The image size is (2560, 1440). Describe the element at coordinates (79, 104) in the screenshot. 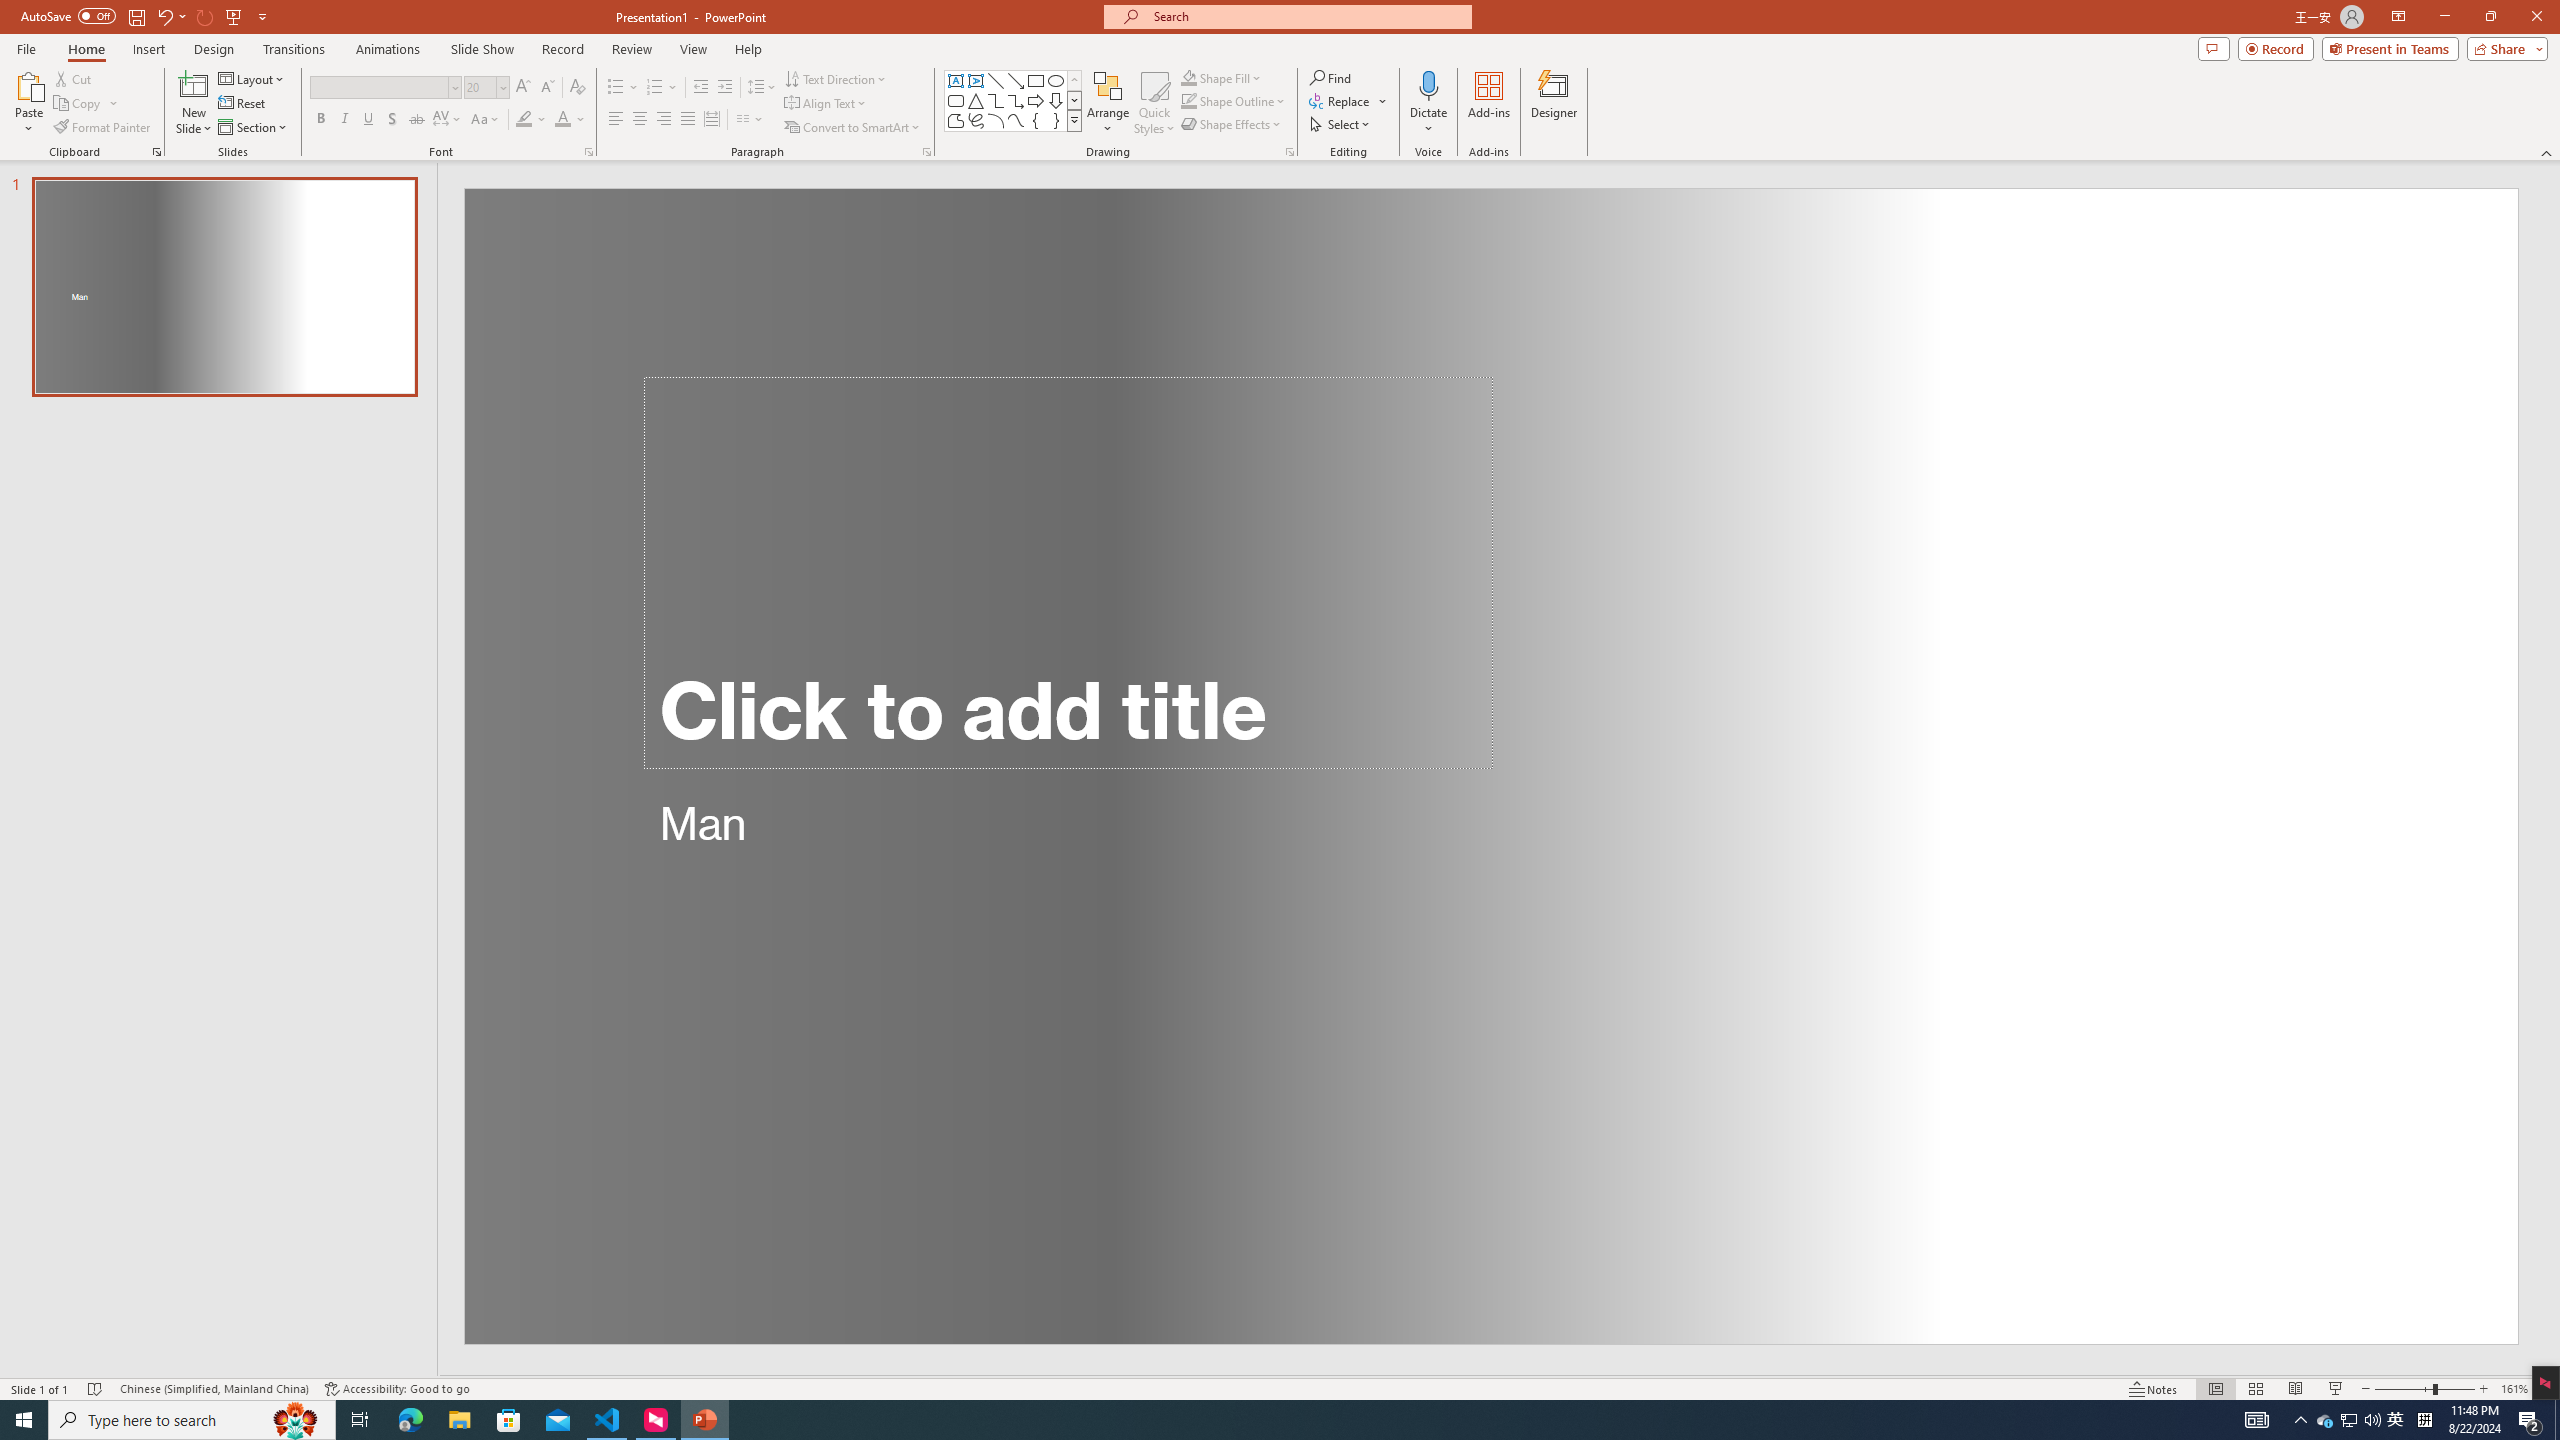

I see `Copy` at that location.